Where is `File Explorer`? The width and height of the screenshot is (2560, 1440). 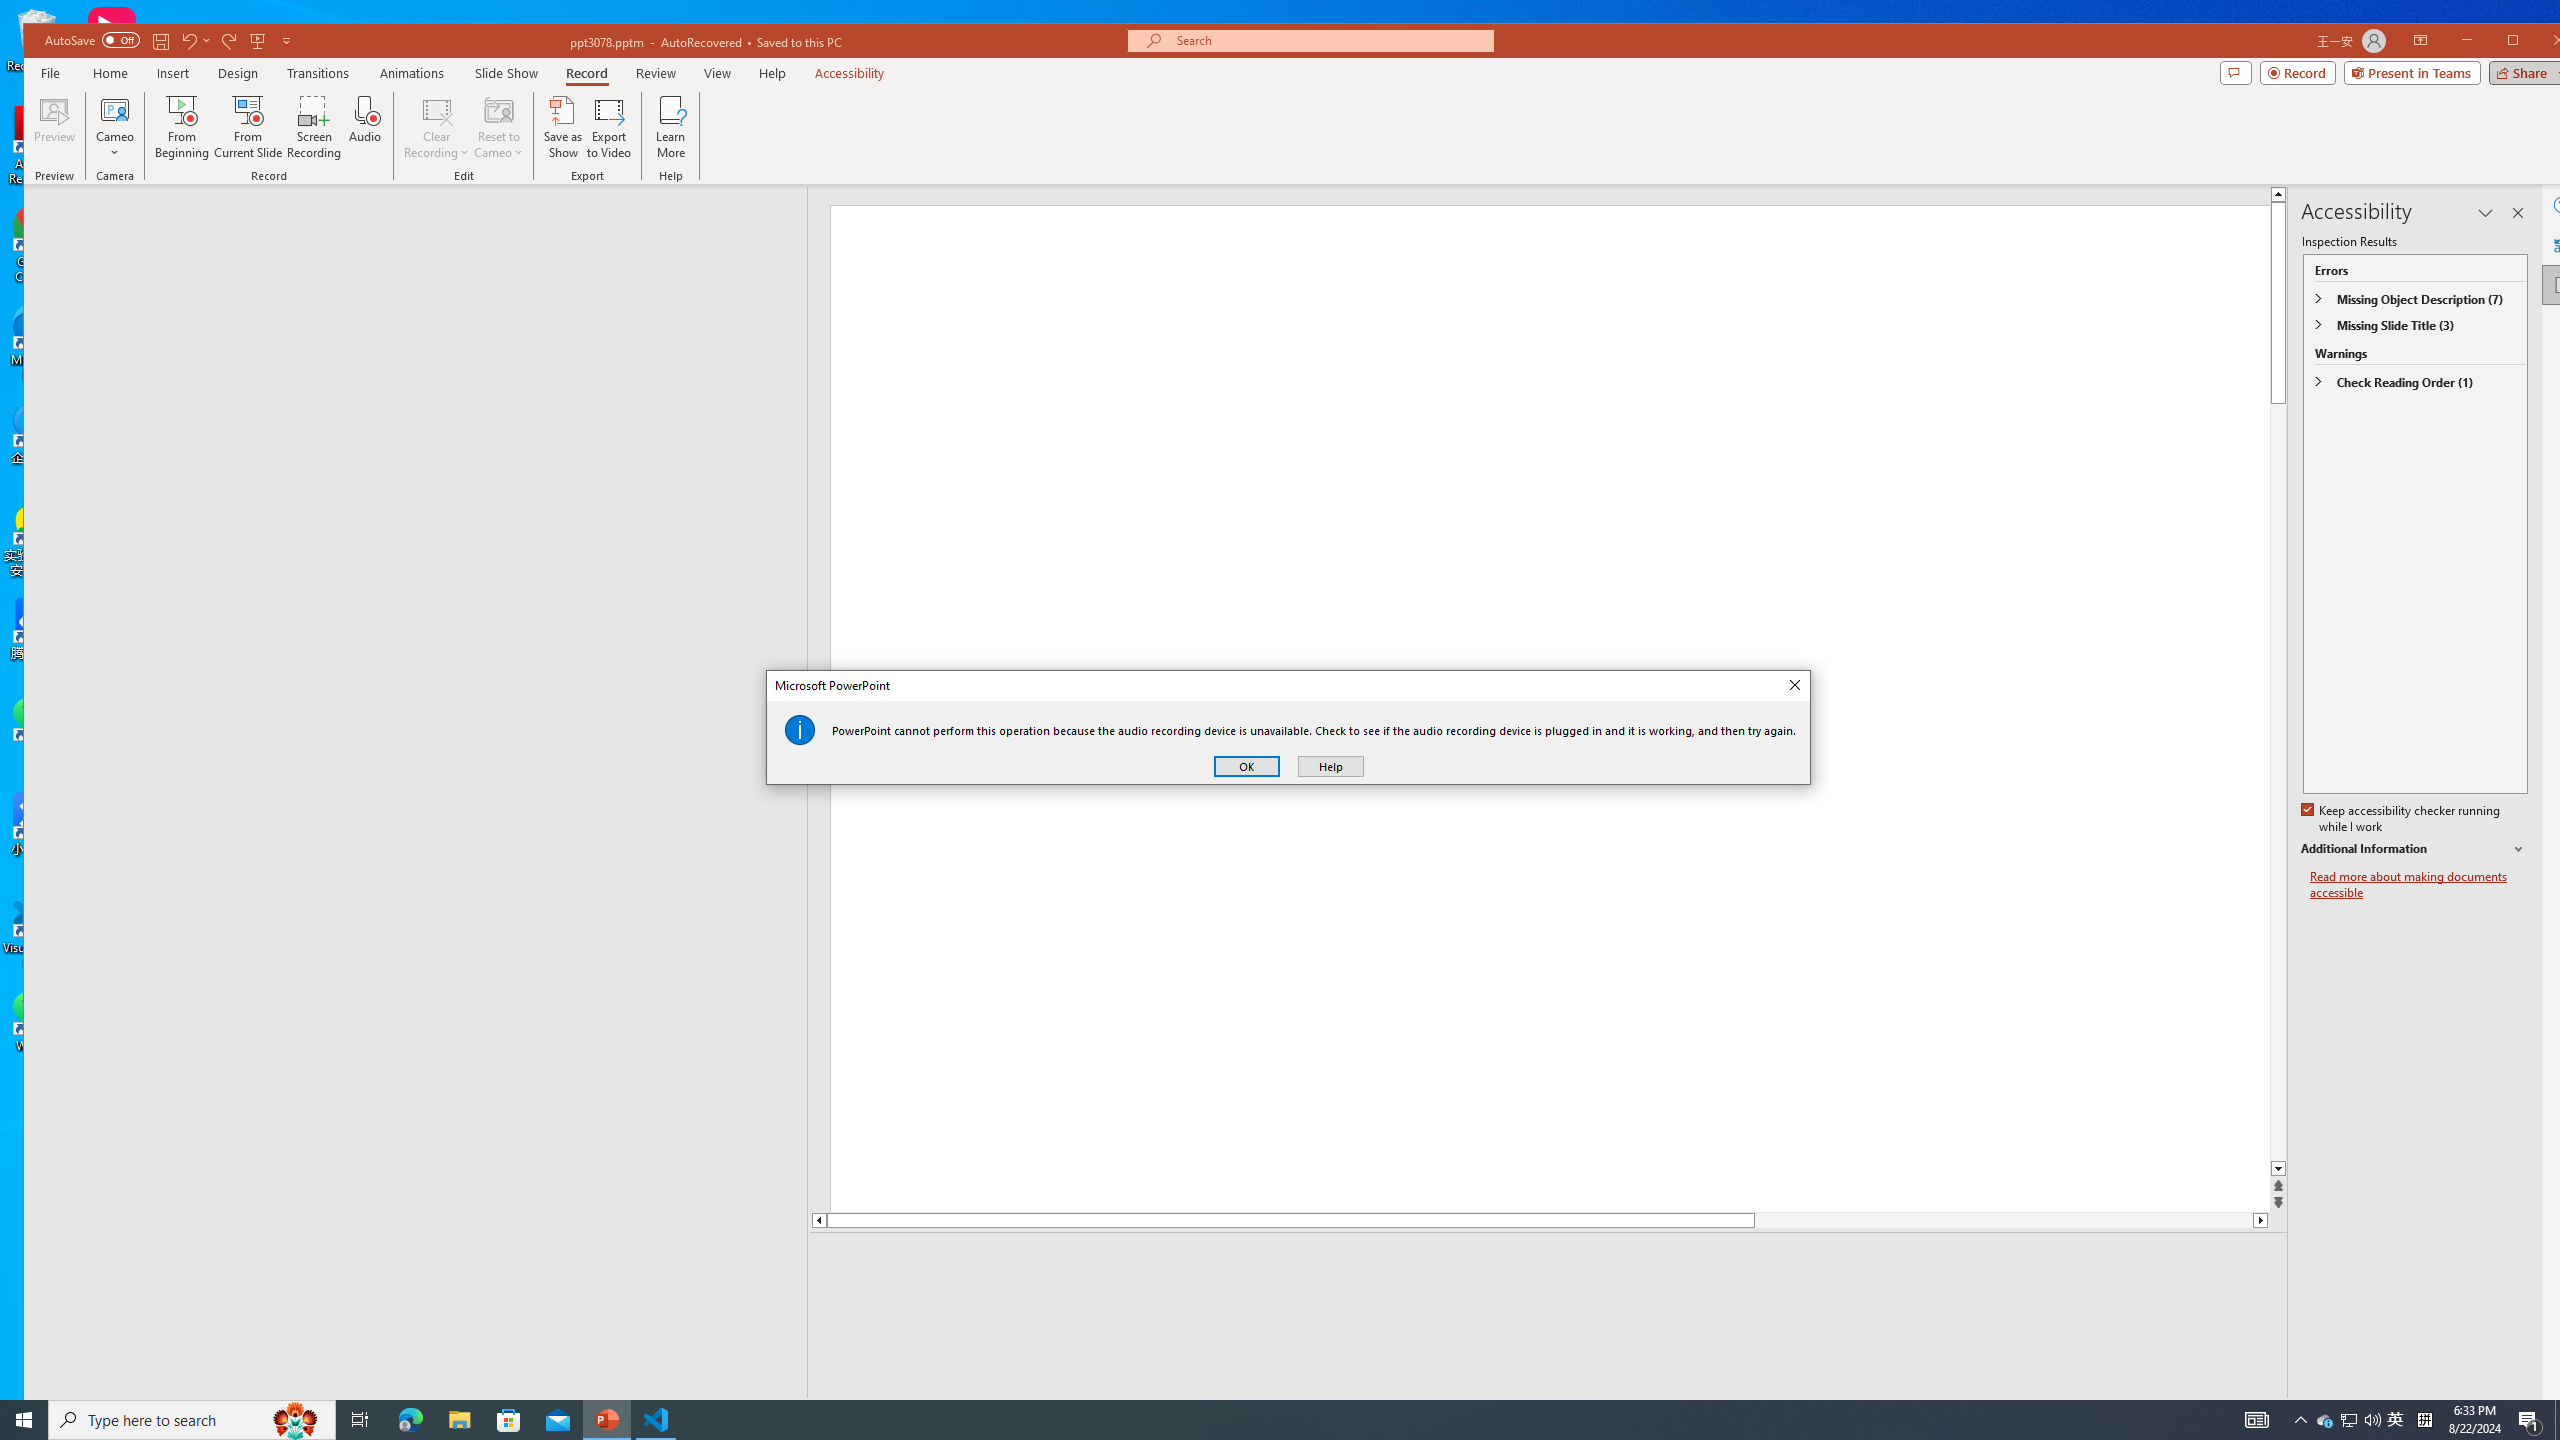
File Explorer is located at coordinates (459, 1420).